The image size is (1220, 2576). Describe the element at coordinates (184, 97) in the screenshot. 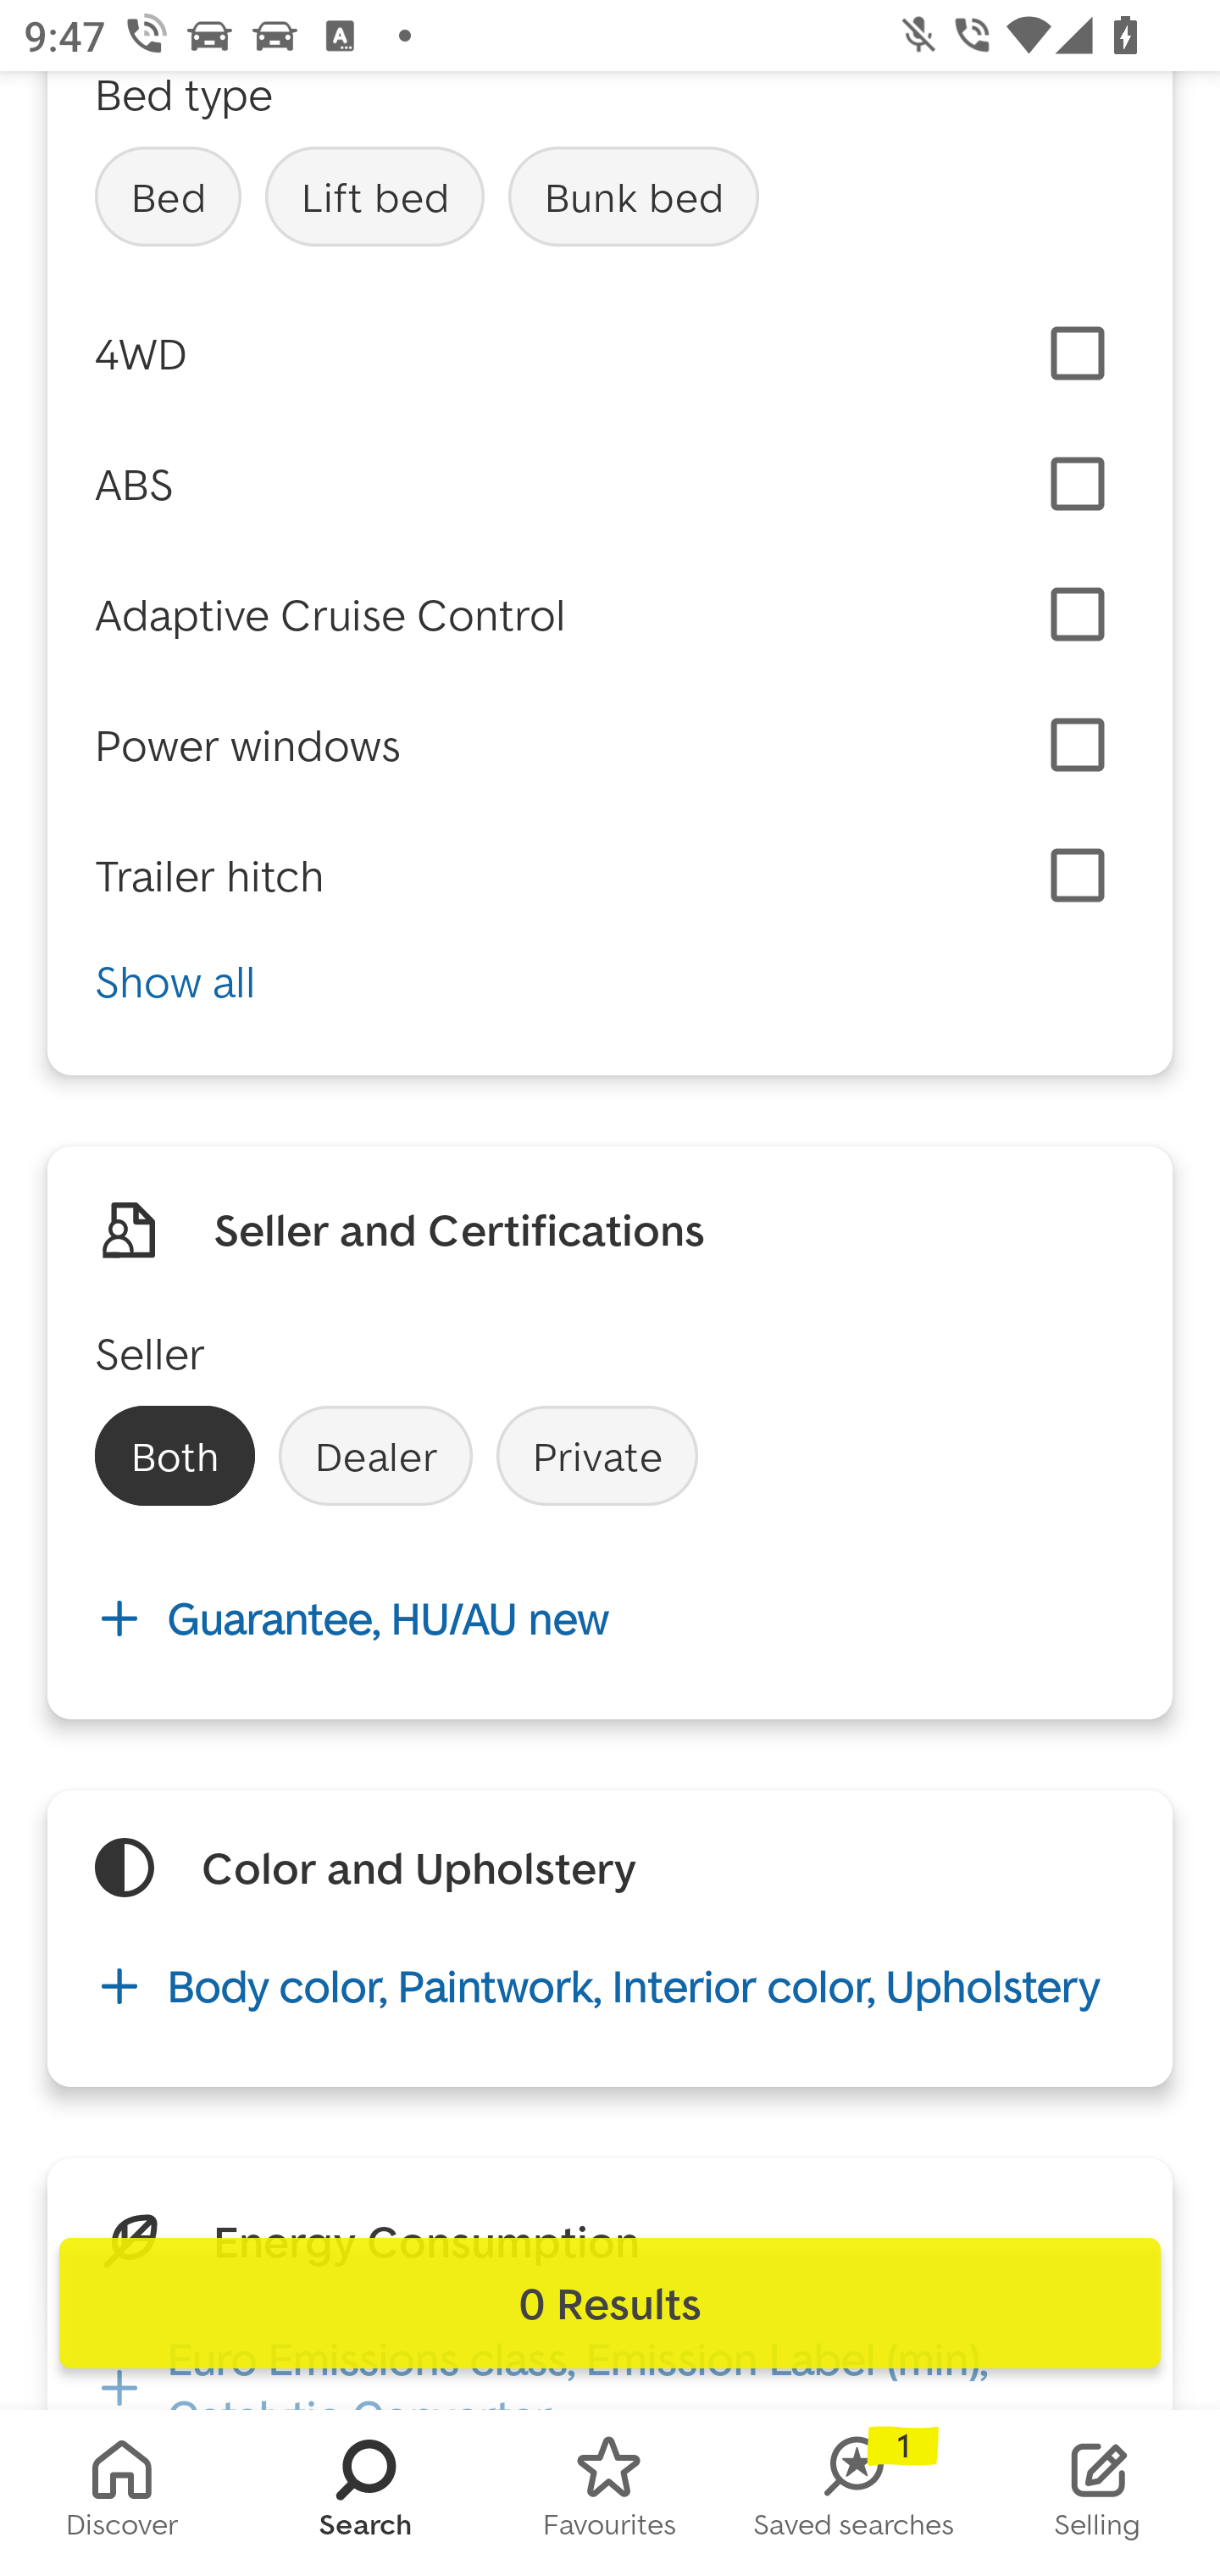

I see `Bed type` at that location.